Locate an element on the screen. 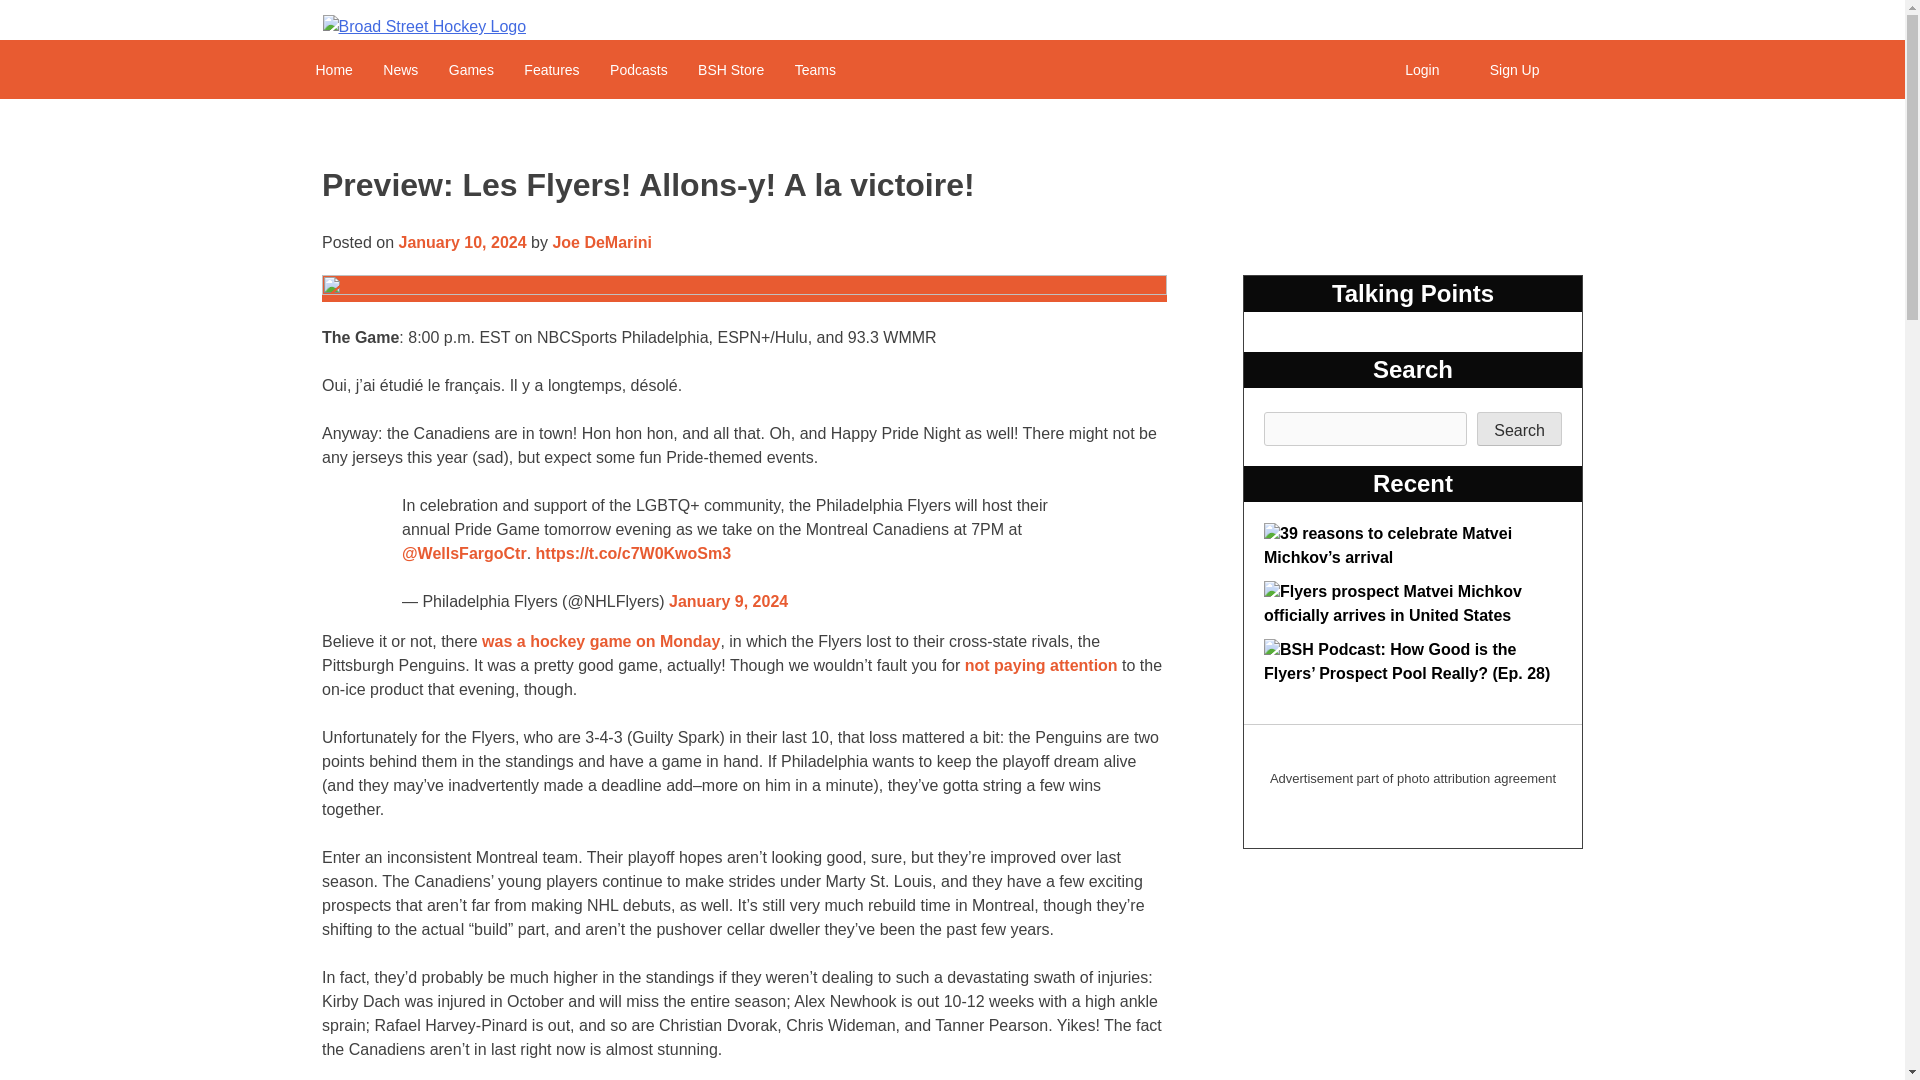  Features is located at coordinates (550, 69).